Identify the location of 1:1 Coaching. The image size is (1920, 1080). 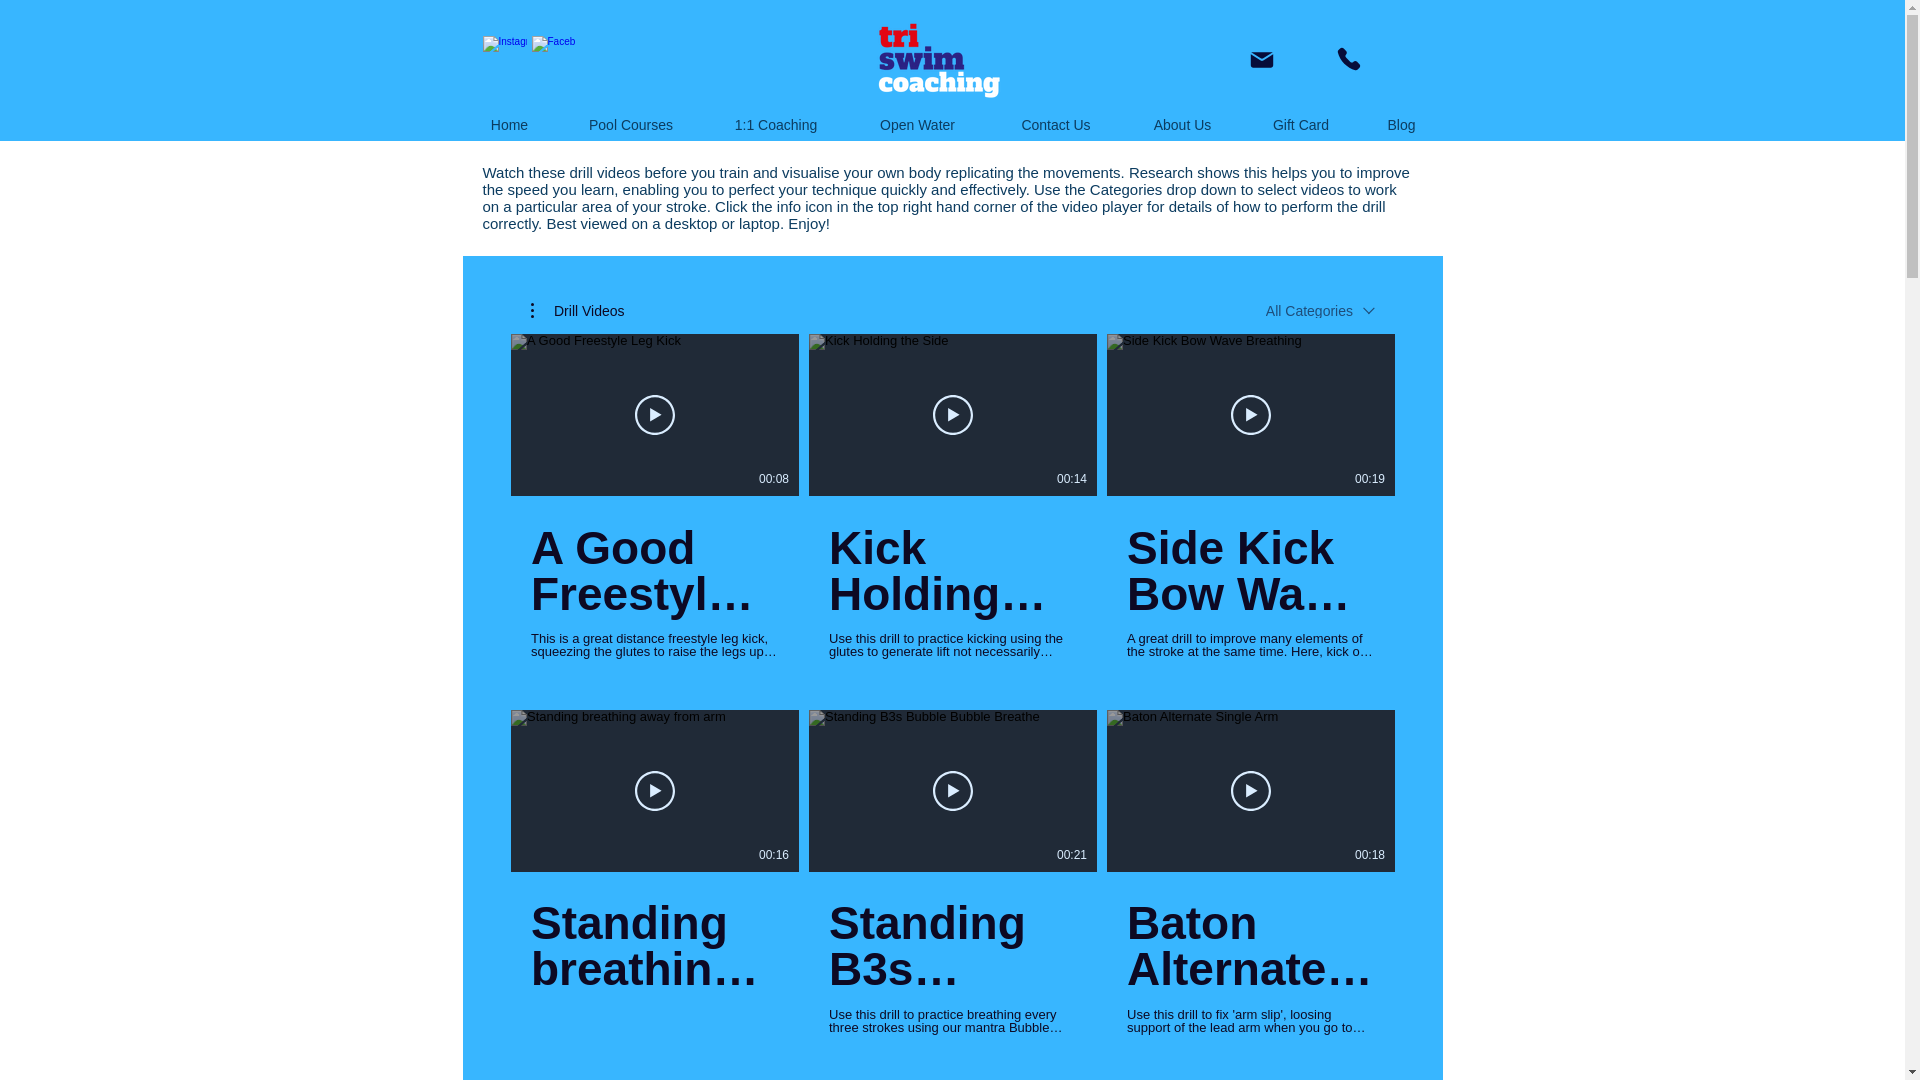
(776, 125).